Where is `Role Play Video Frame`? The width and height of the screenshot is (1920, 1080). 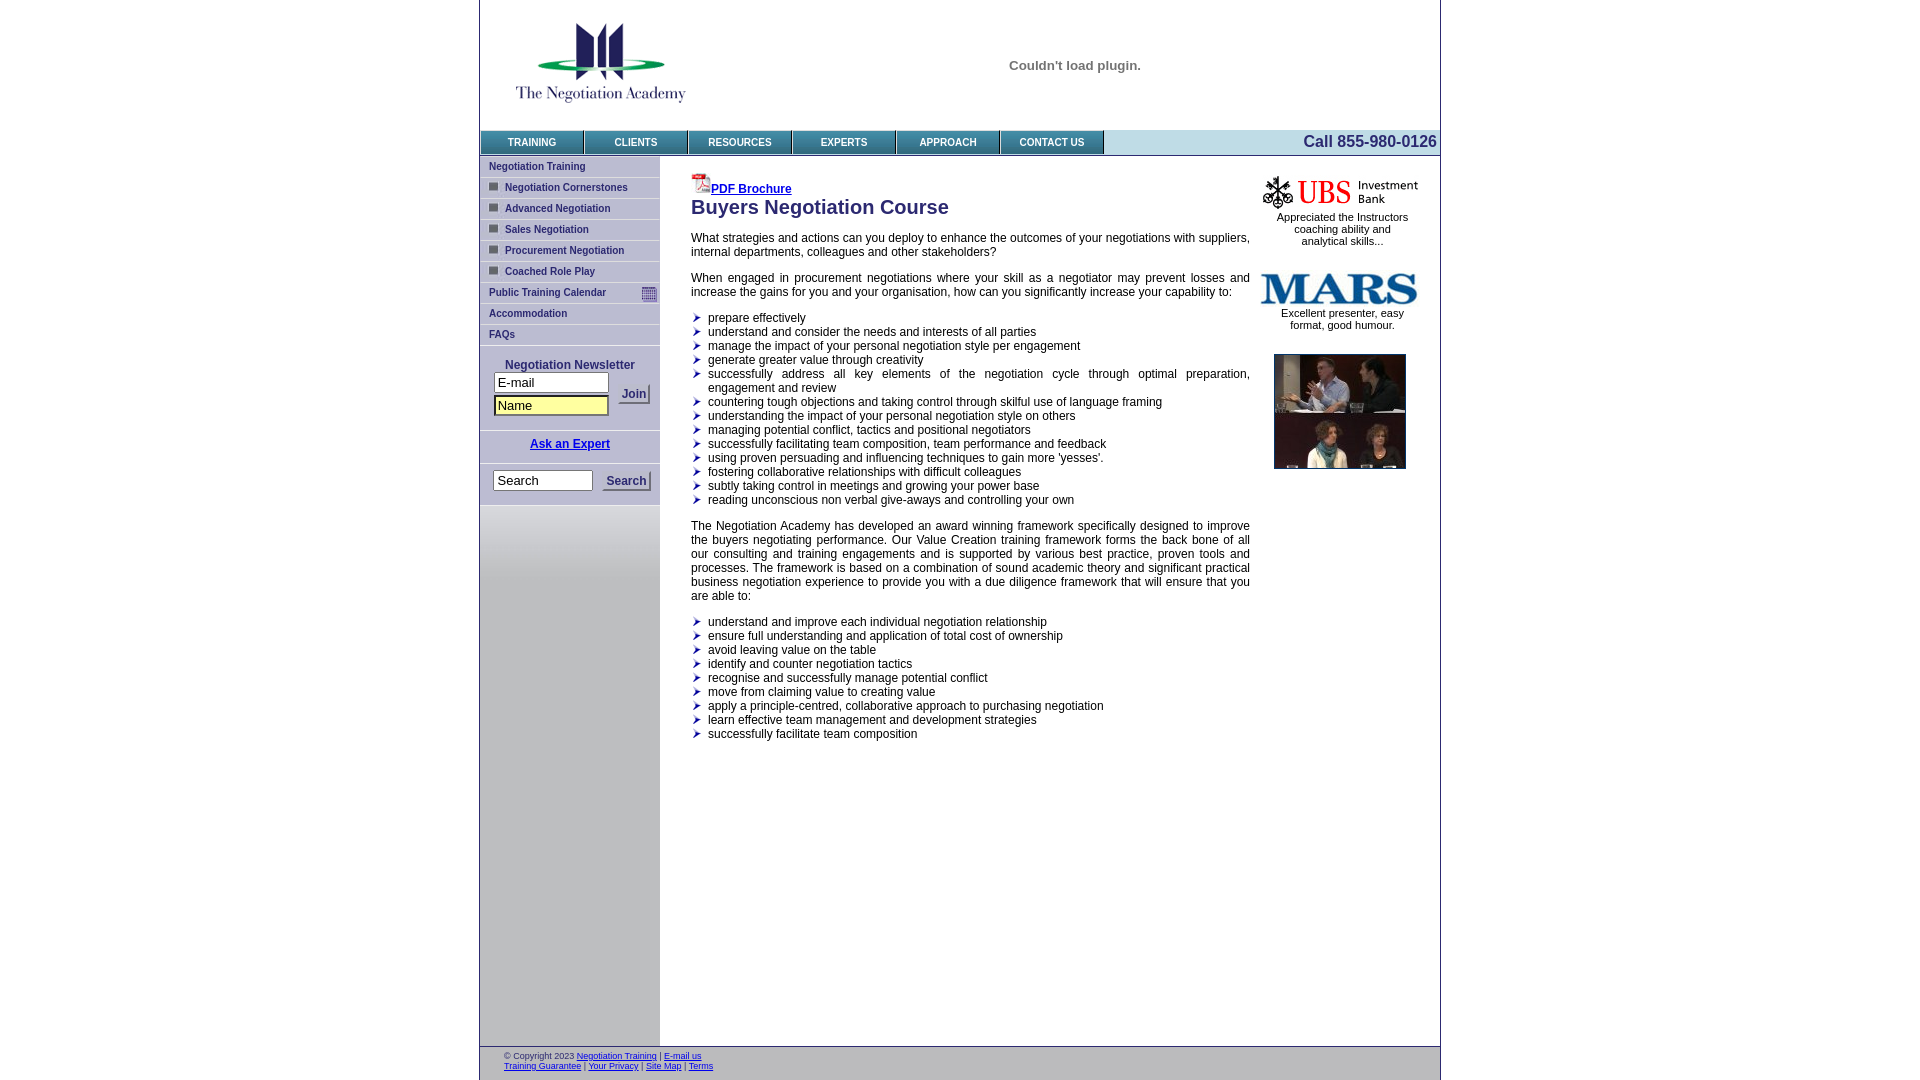 Role Play Video Frame is located at coordinates (1340, 465).